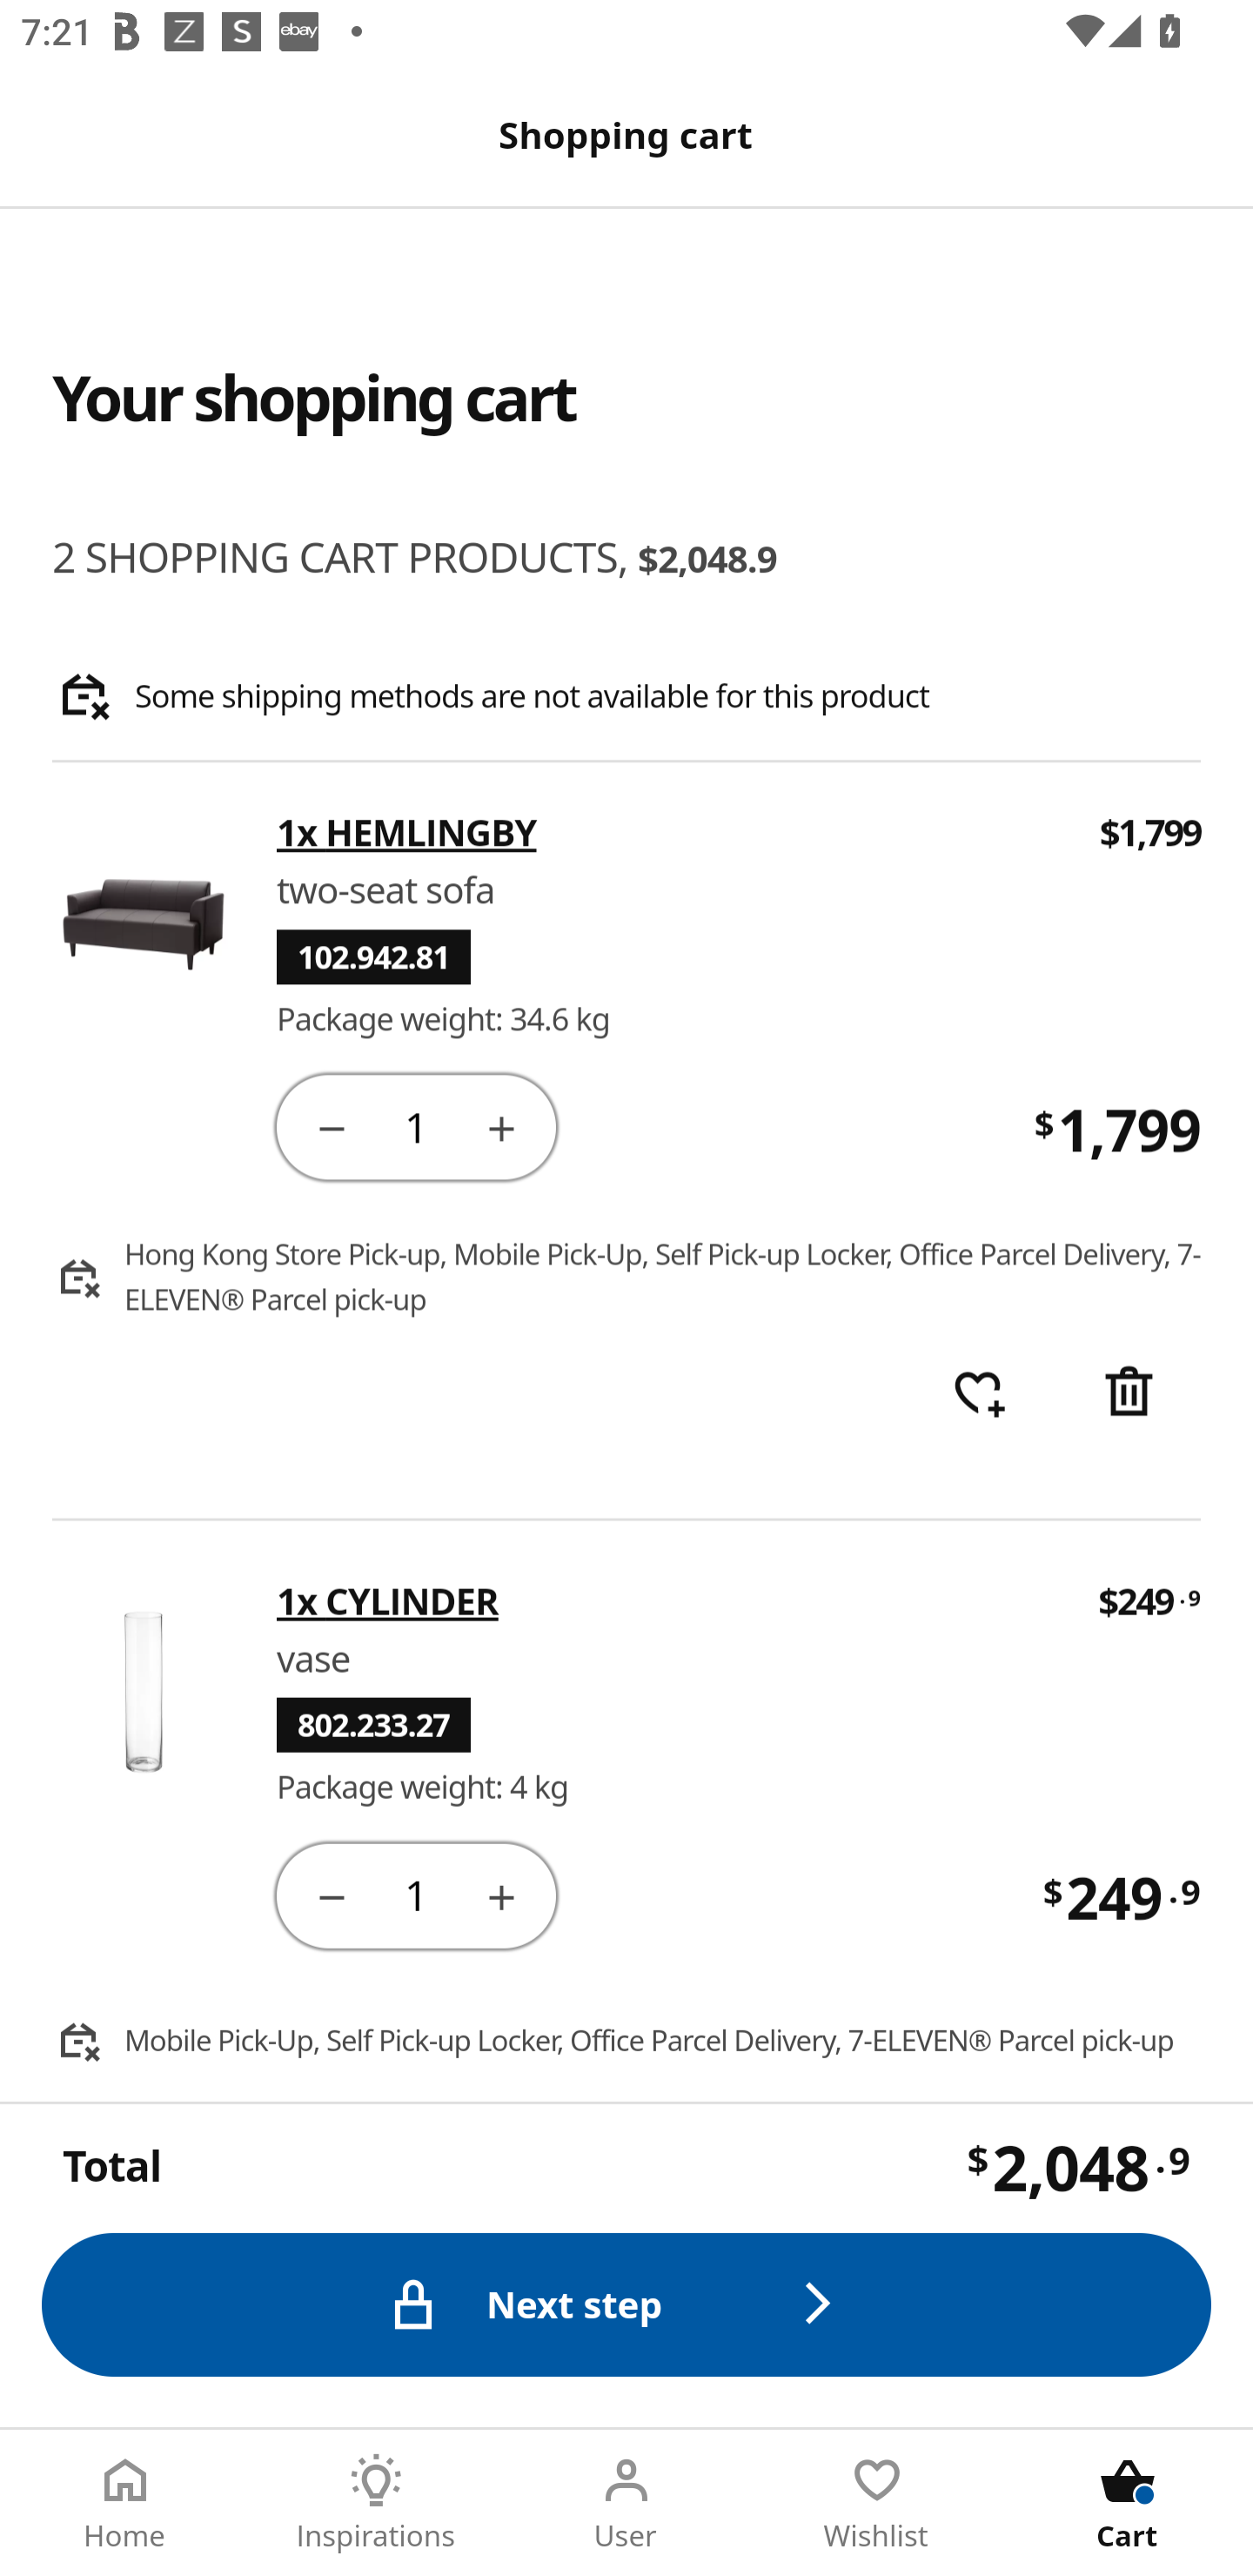 The width and height of the screenshot is (1253, 2576). Describe the element at coordinates (667, 1600) in the screenshot. I see `1x  CYLINDER 1x  CYLINDER` at that location.